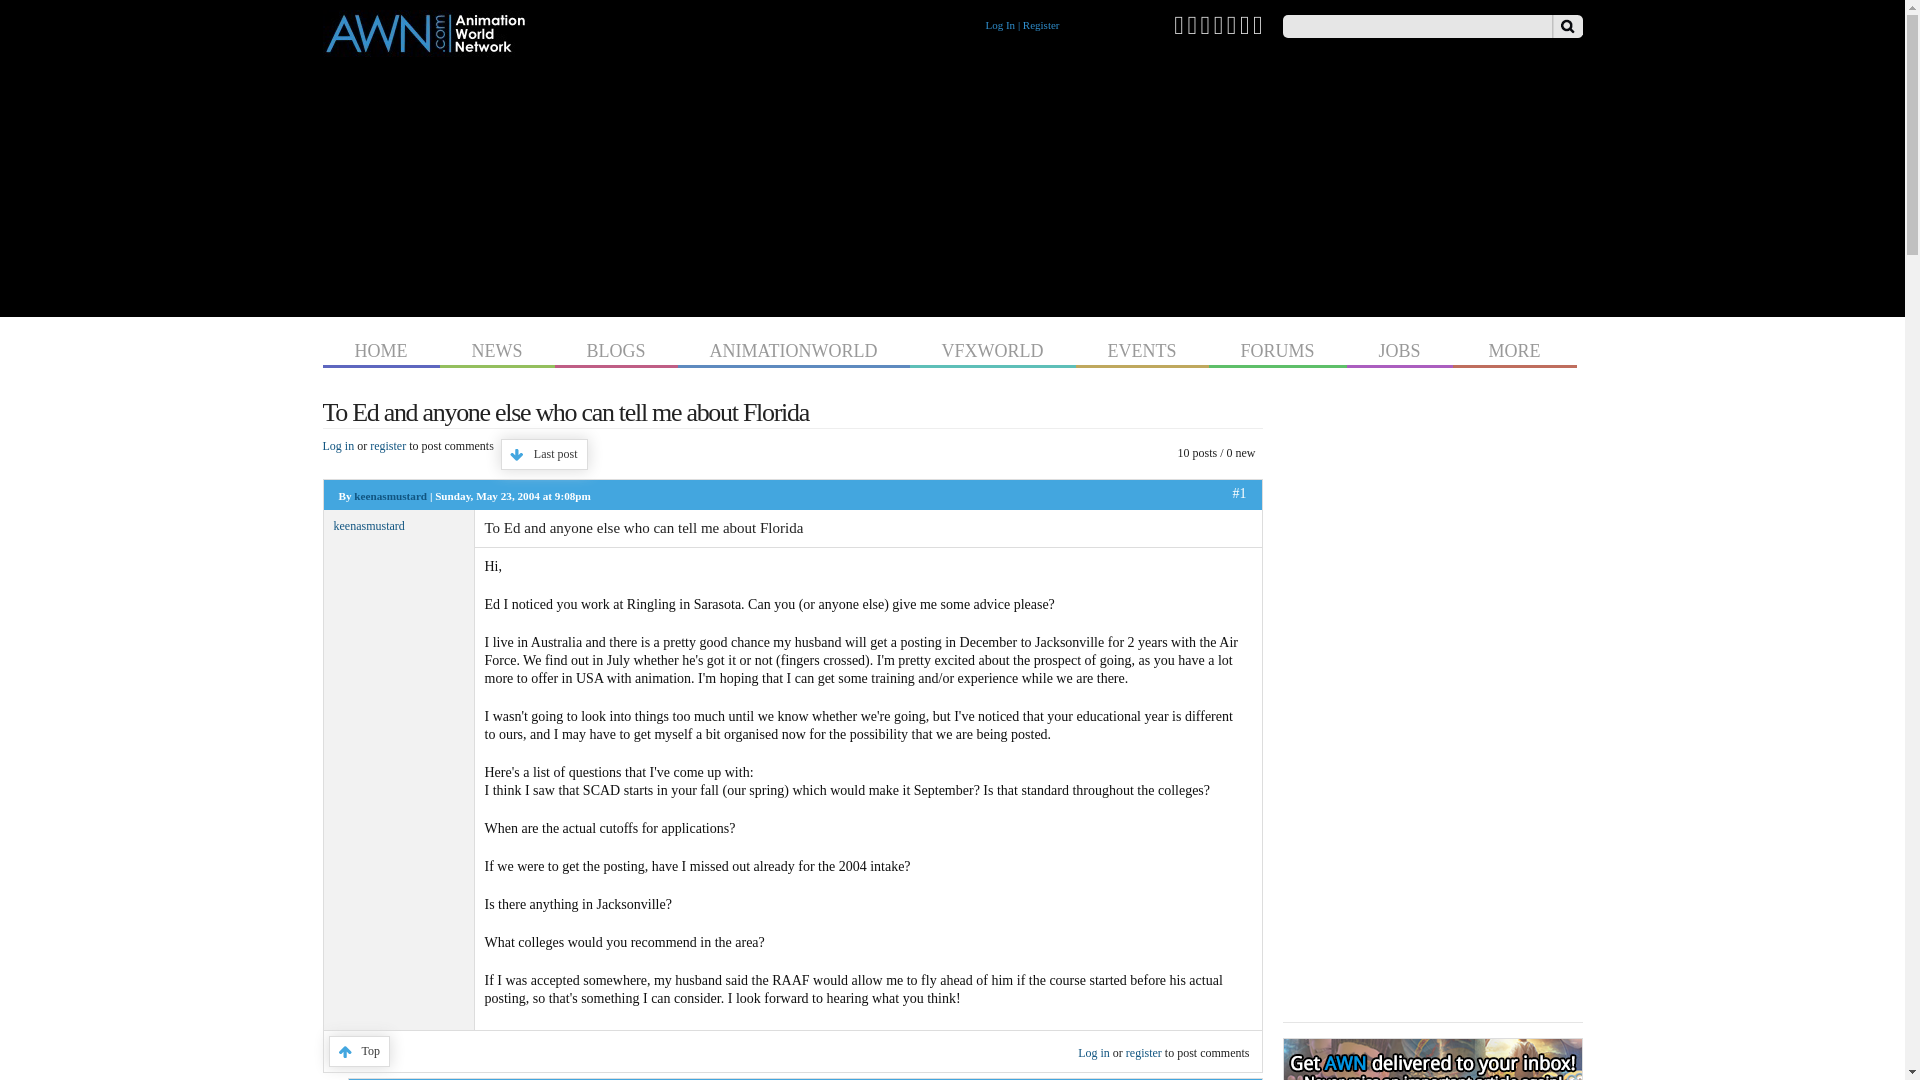  Describe the element at coordinates (1400, 348) in the screenshot. I see `JOBS` at that location.